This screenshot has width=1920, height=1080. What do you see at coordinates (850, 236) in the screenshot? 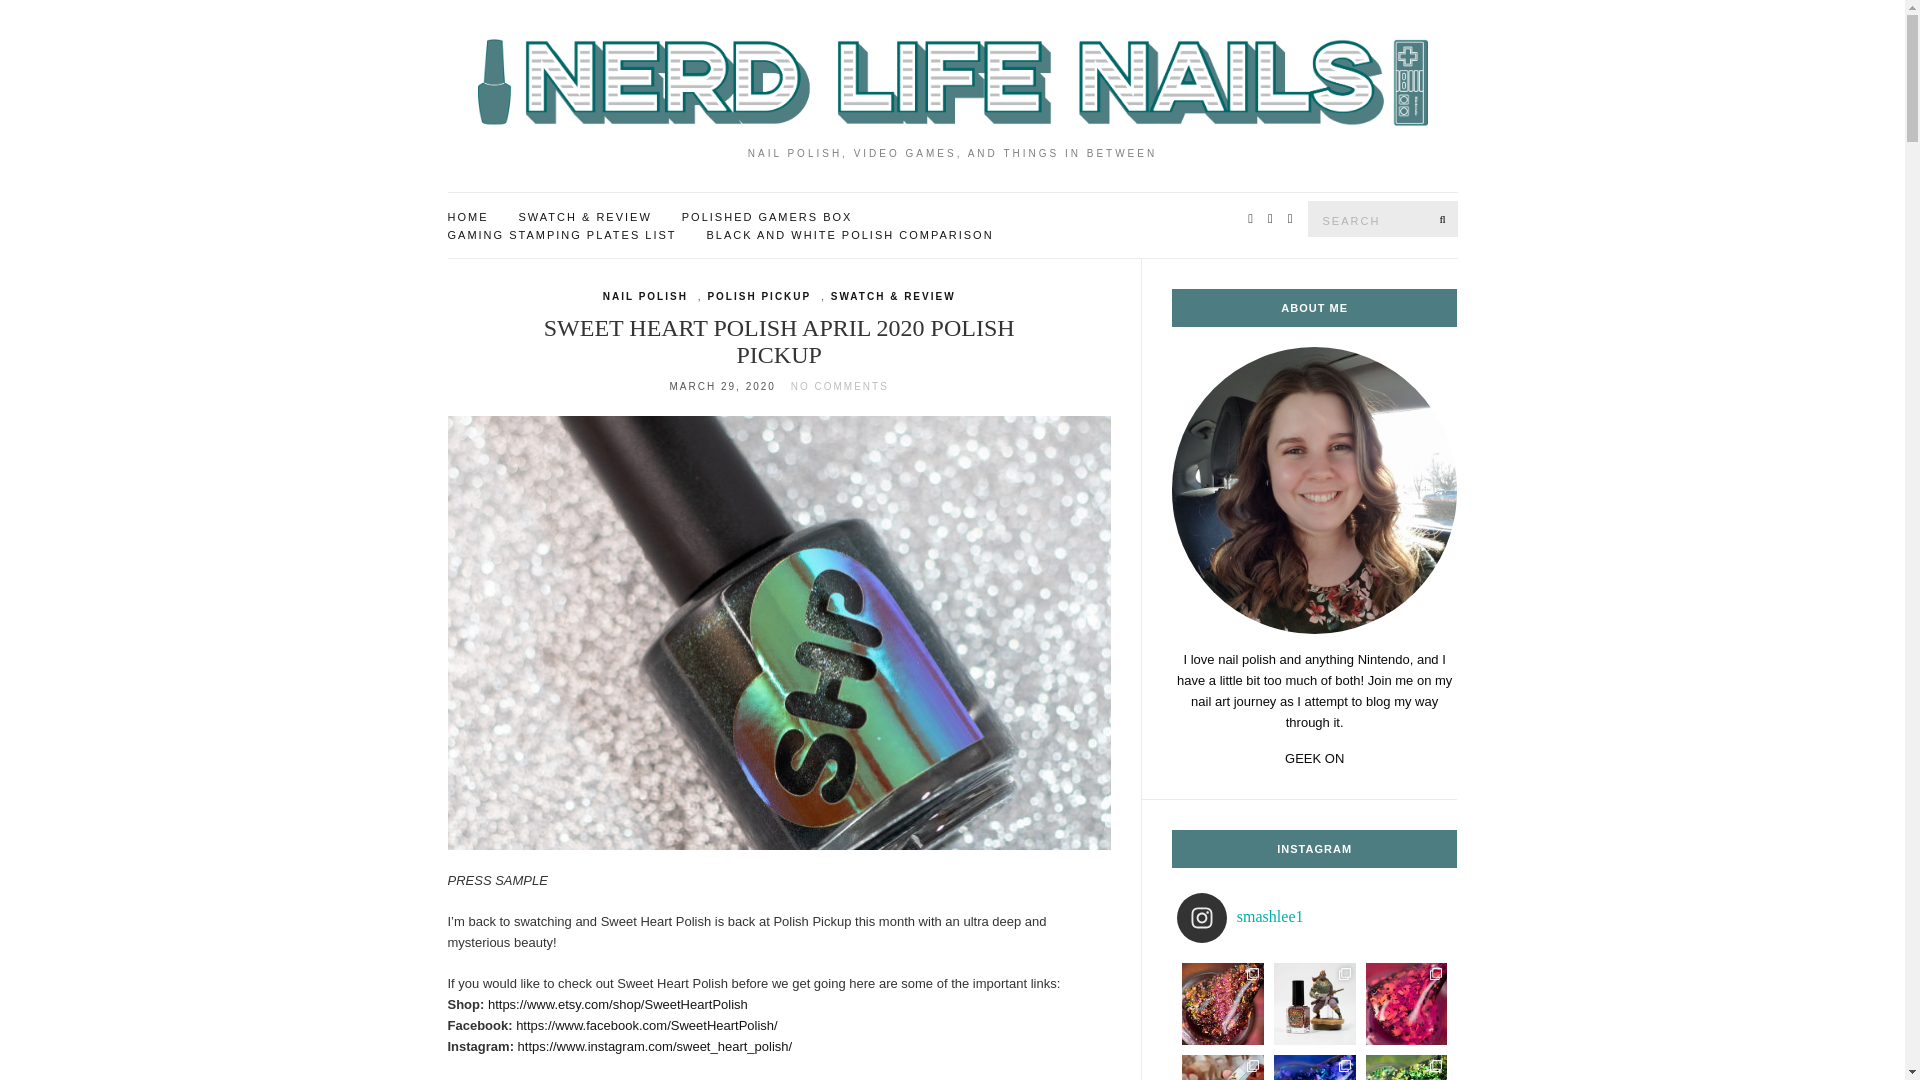
I see `BLACK AND WHITE POLISH COMPARISON` at bounding box center [850, 236].